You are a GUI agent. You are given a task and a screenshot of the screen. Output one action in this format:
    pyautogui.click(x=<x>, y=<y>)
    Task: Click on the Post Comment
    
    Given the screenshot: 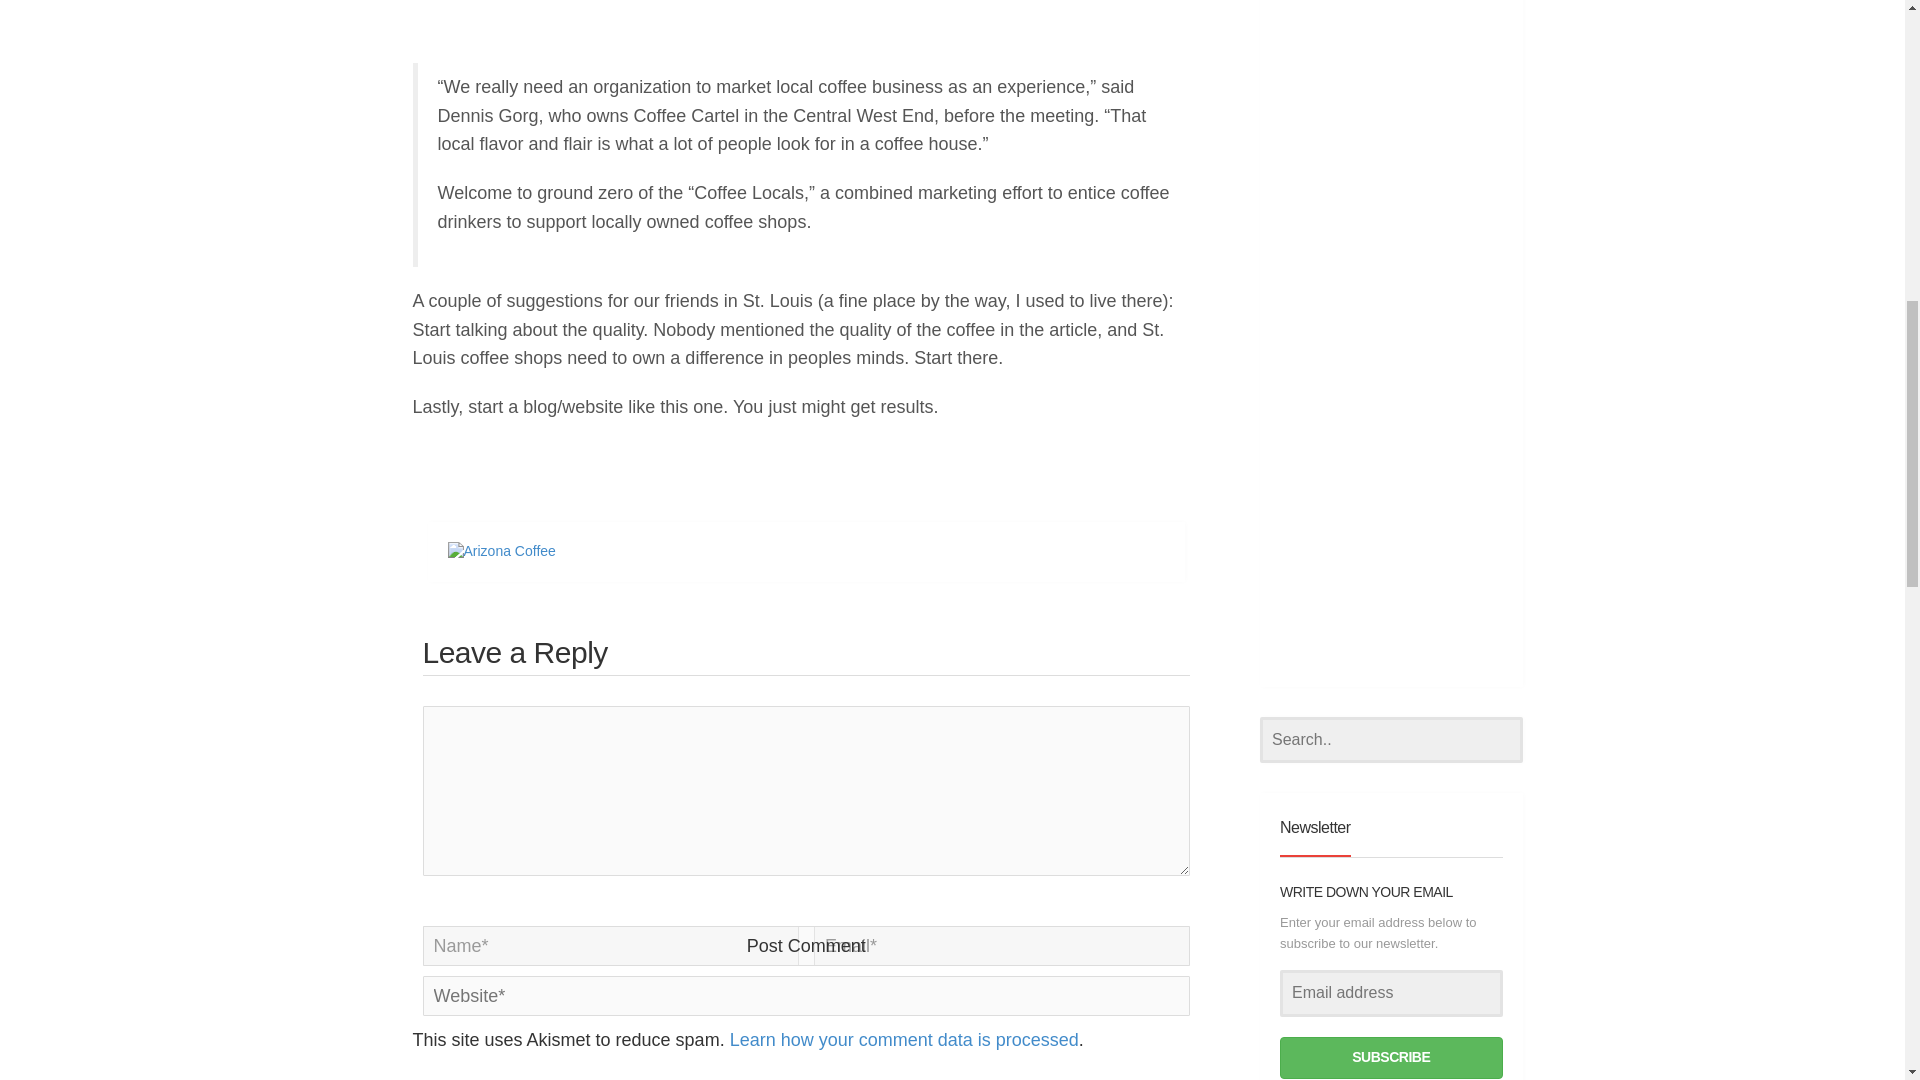 What is the action you would take?
    pyautogui.click(x=806, y=945)
    